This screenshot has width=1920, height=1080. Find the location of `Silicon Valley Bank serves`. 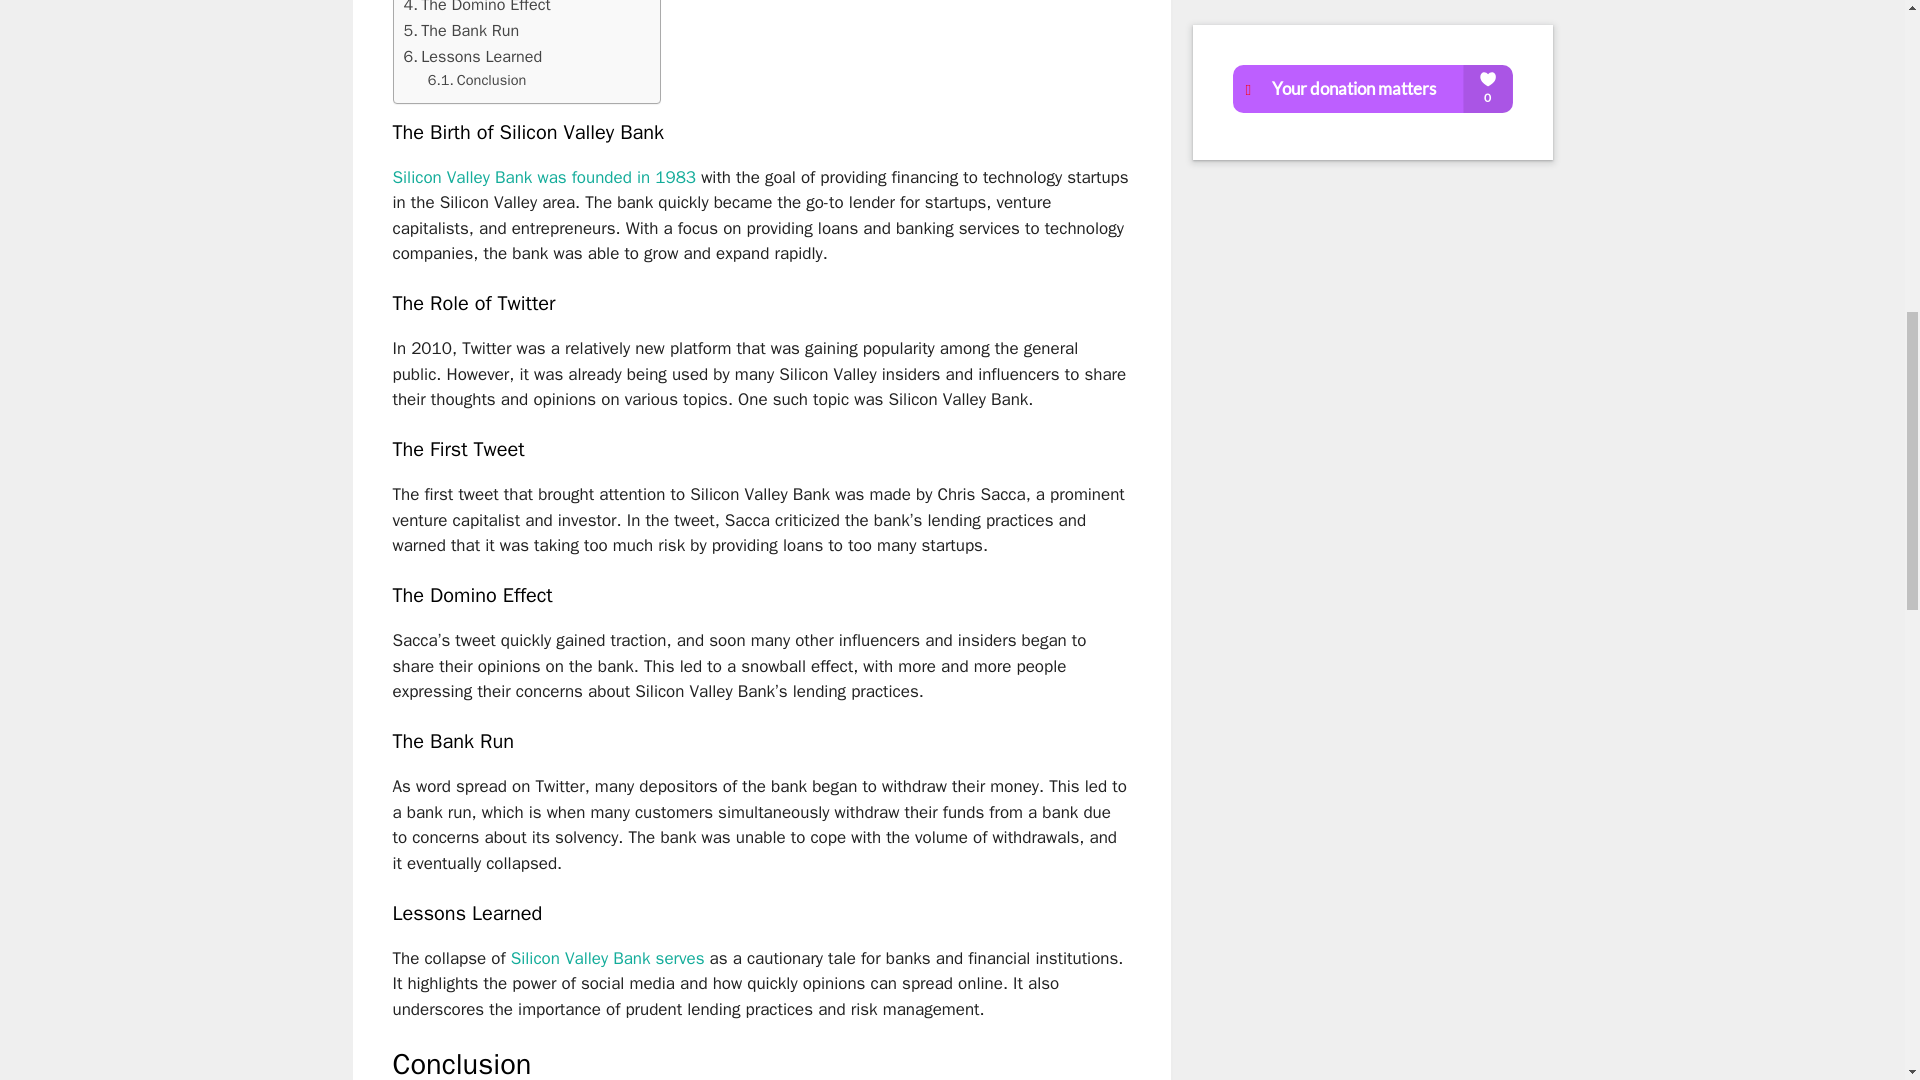

Silicon Valley Bank serves is located at coordinates (607, 958).